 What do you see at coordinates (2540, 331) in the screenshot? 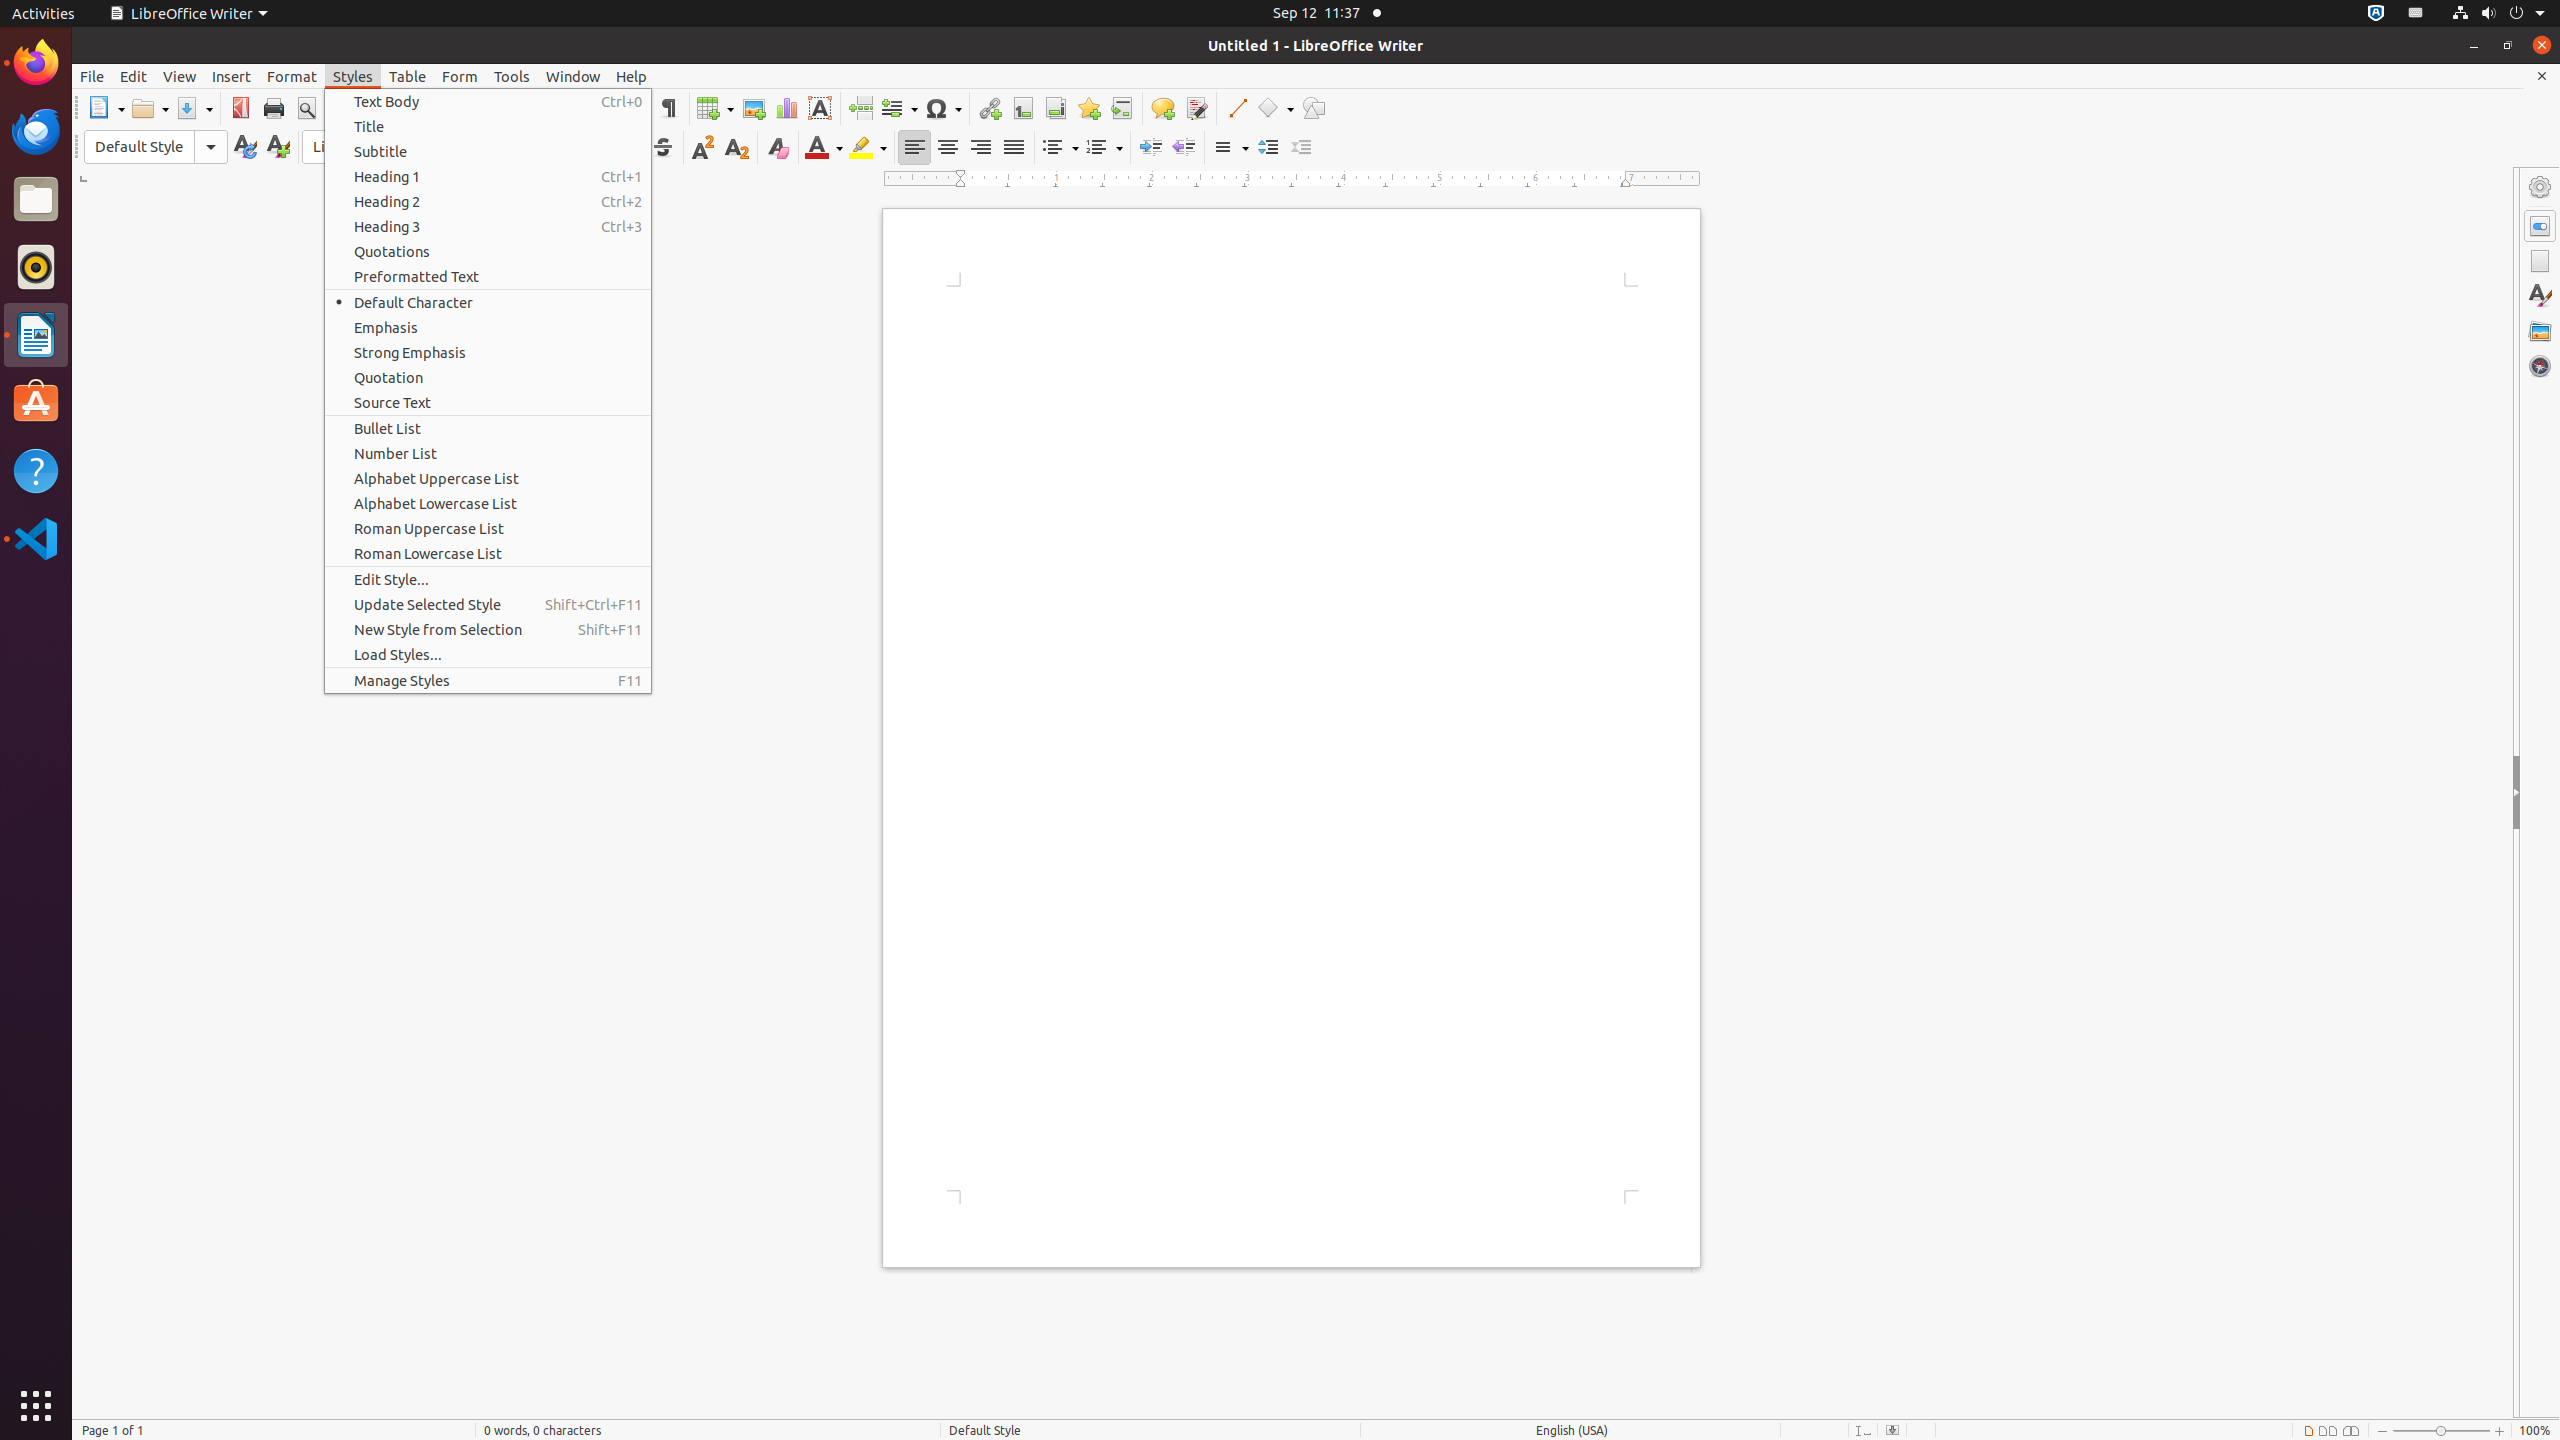
I see `Gallery` at bounding box center [2540, 331].